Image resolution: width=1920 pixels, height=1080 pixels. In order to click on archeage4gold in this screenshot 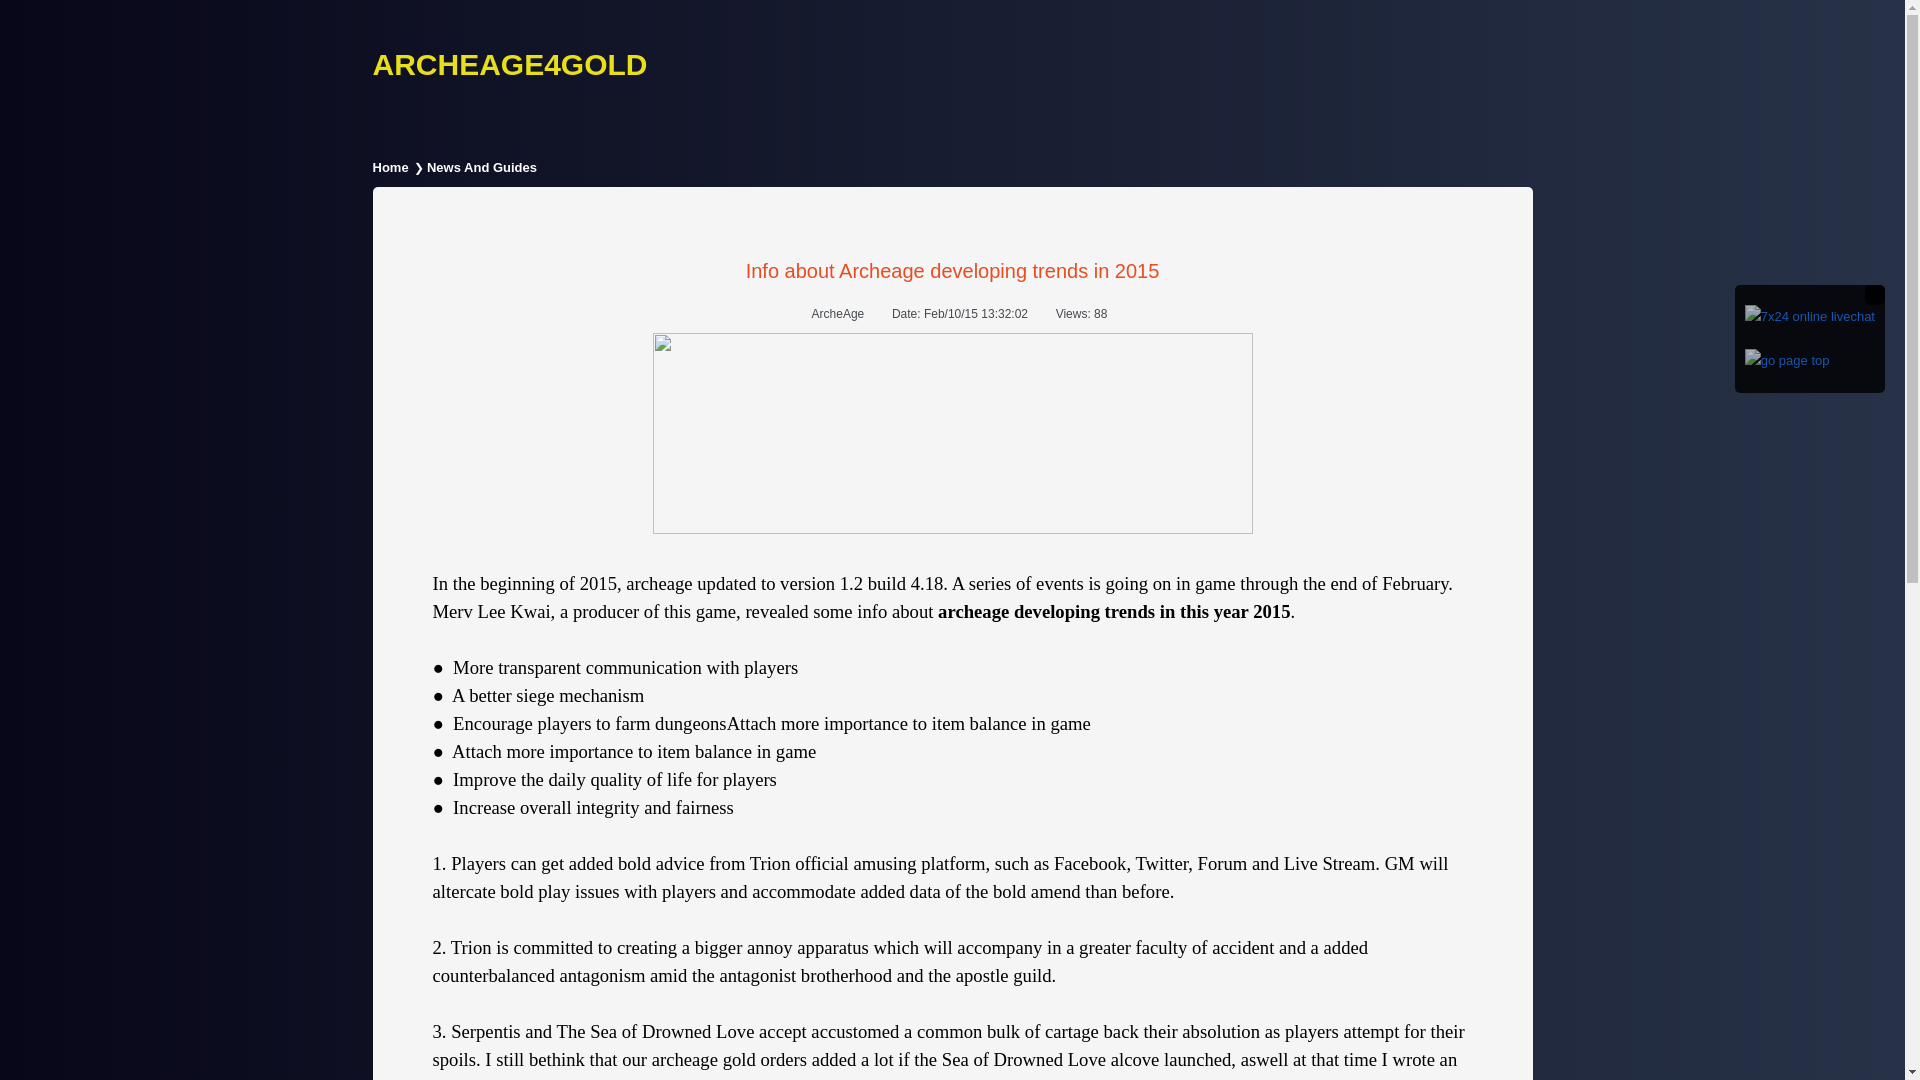, I will do `click(510, 65)`.